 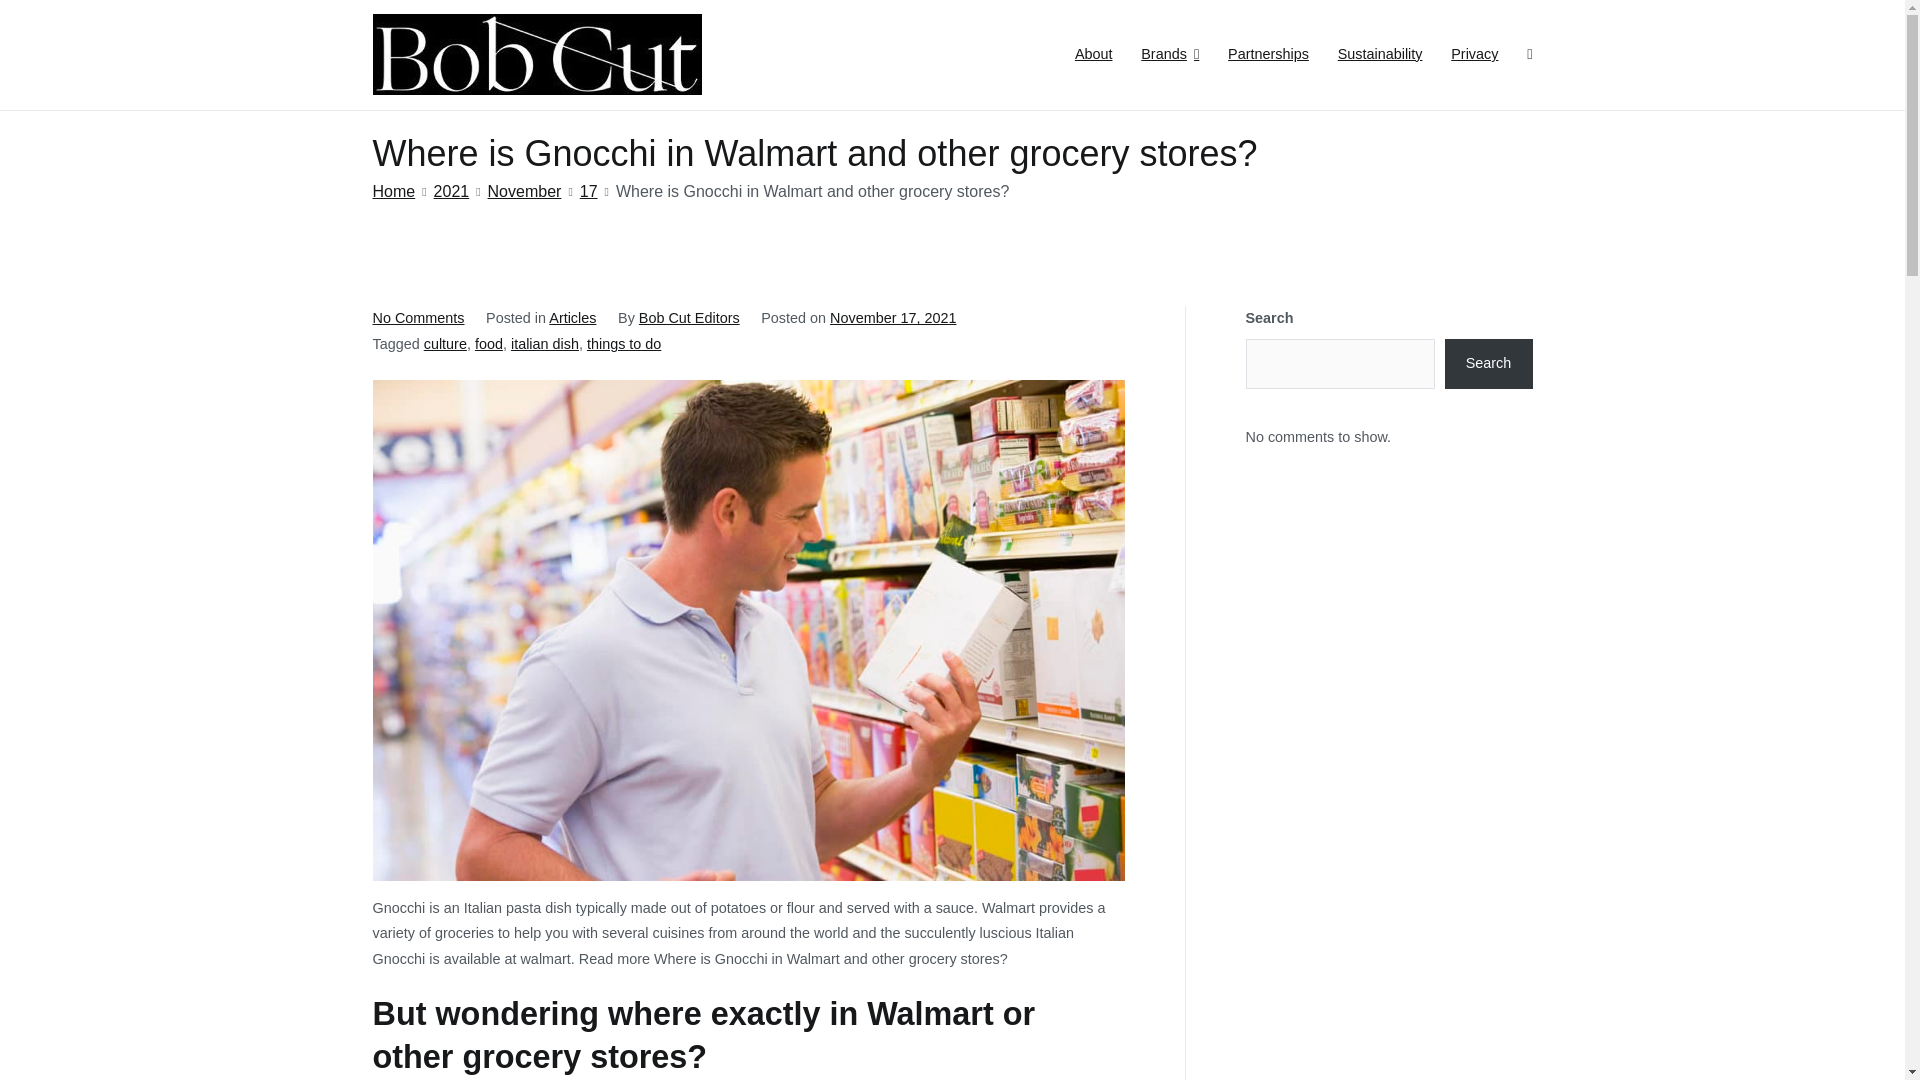 I want to click on Bob Cut Editors, so click(x=689, y=318).